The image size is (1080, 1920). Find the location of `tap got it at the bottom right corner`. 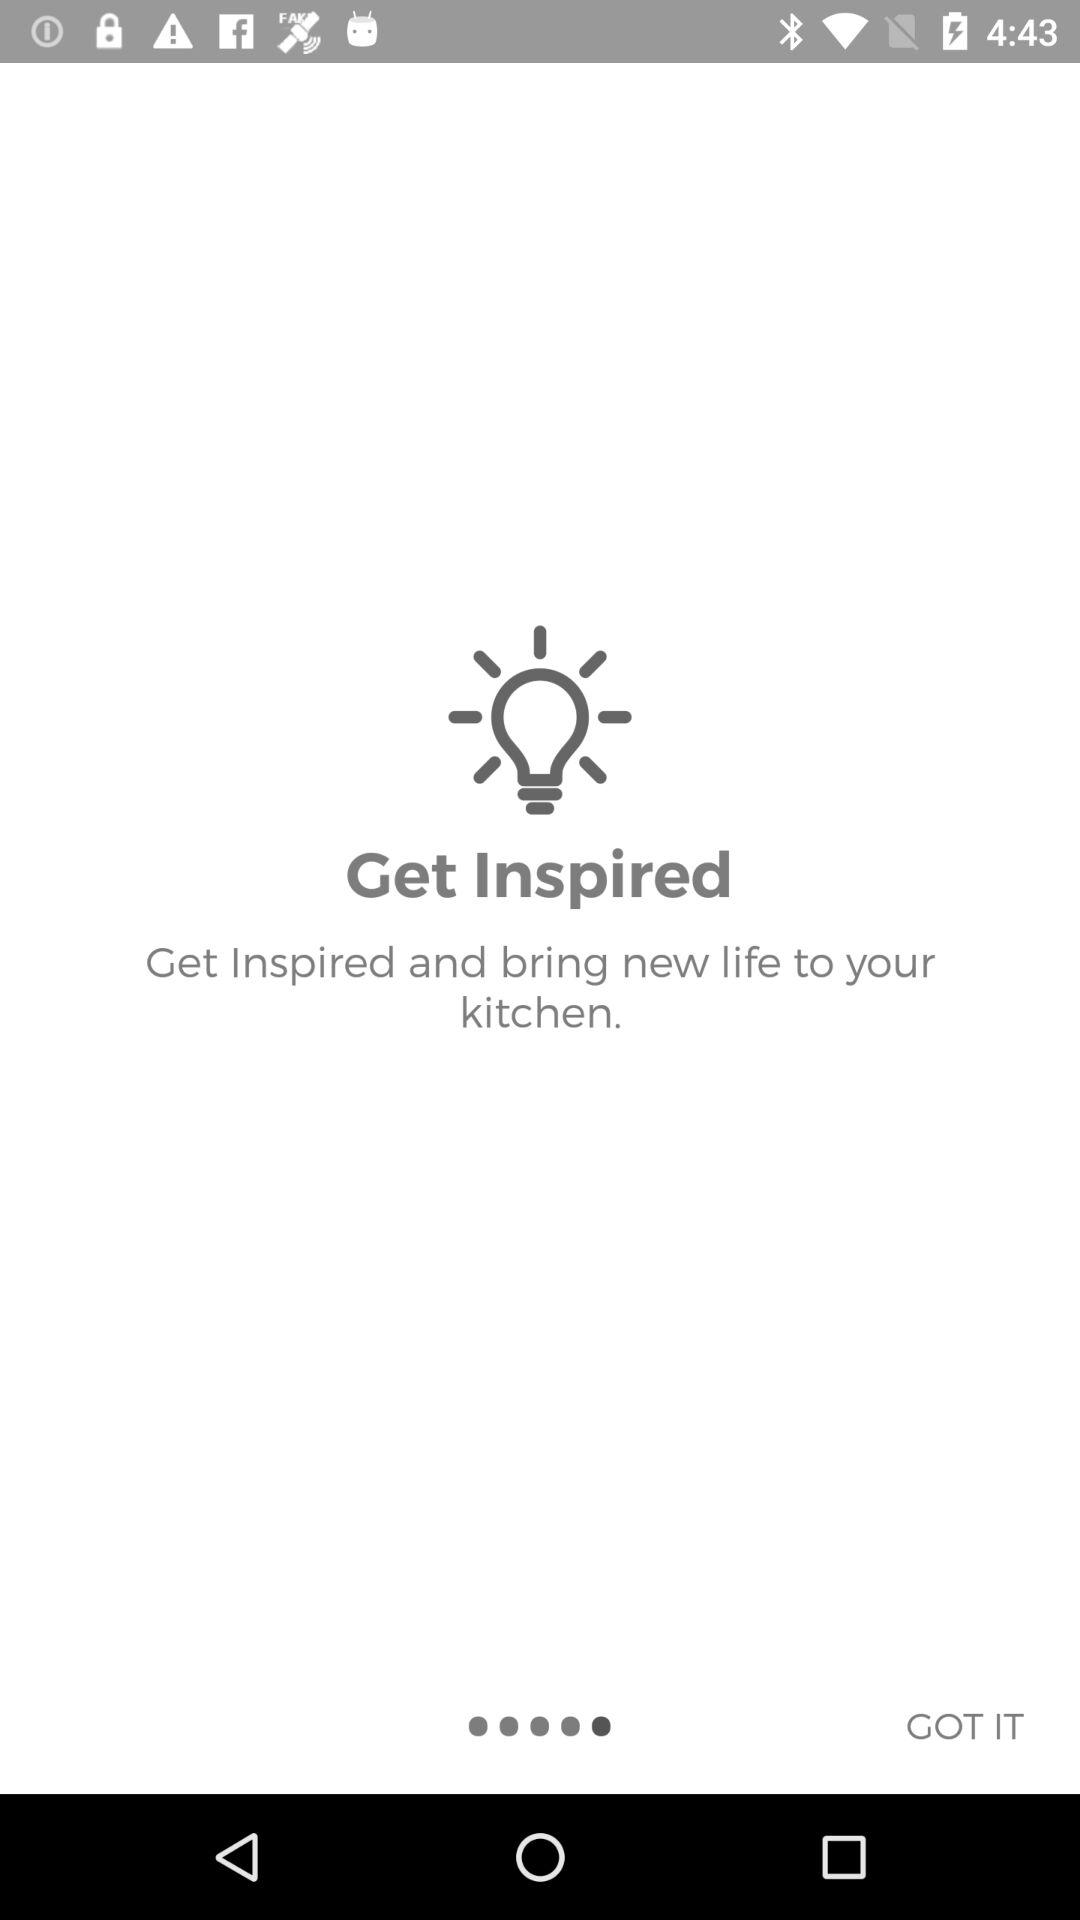

tap got it at the bottom right corner is located at coordinates (964, 1725).